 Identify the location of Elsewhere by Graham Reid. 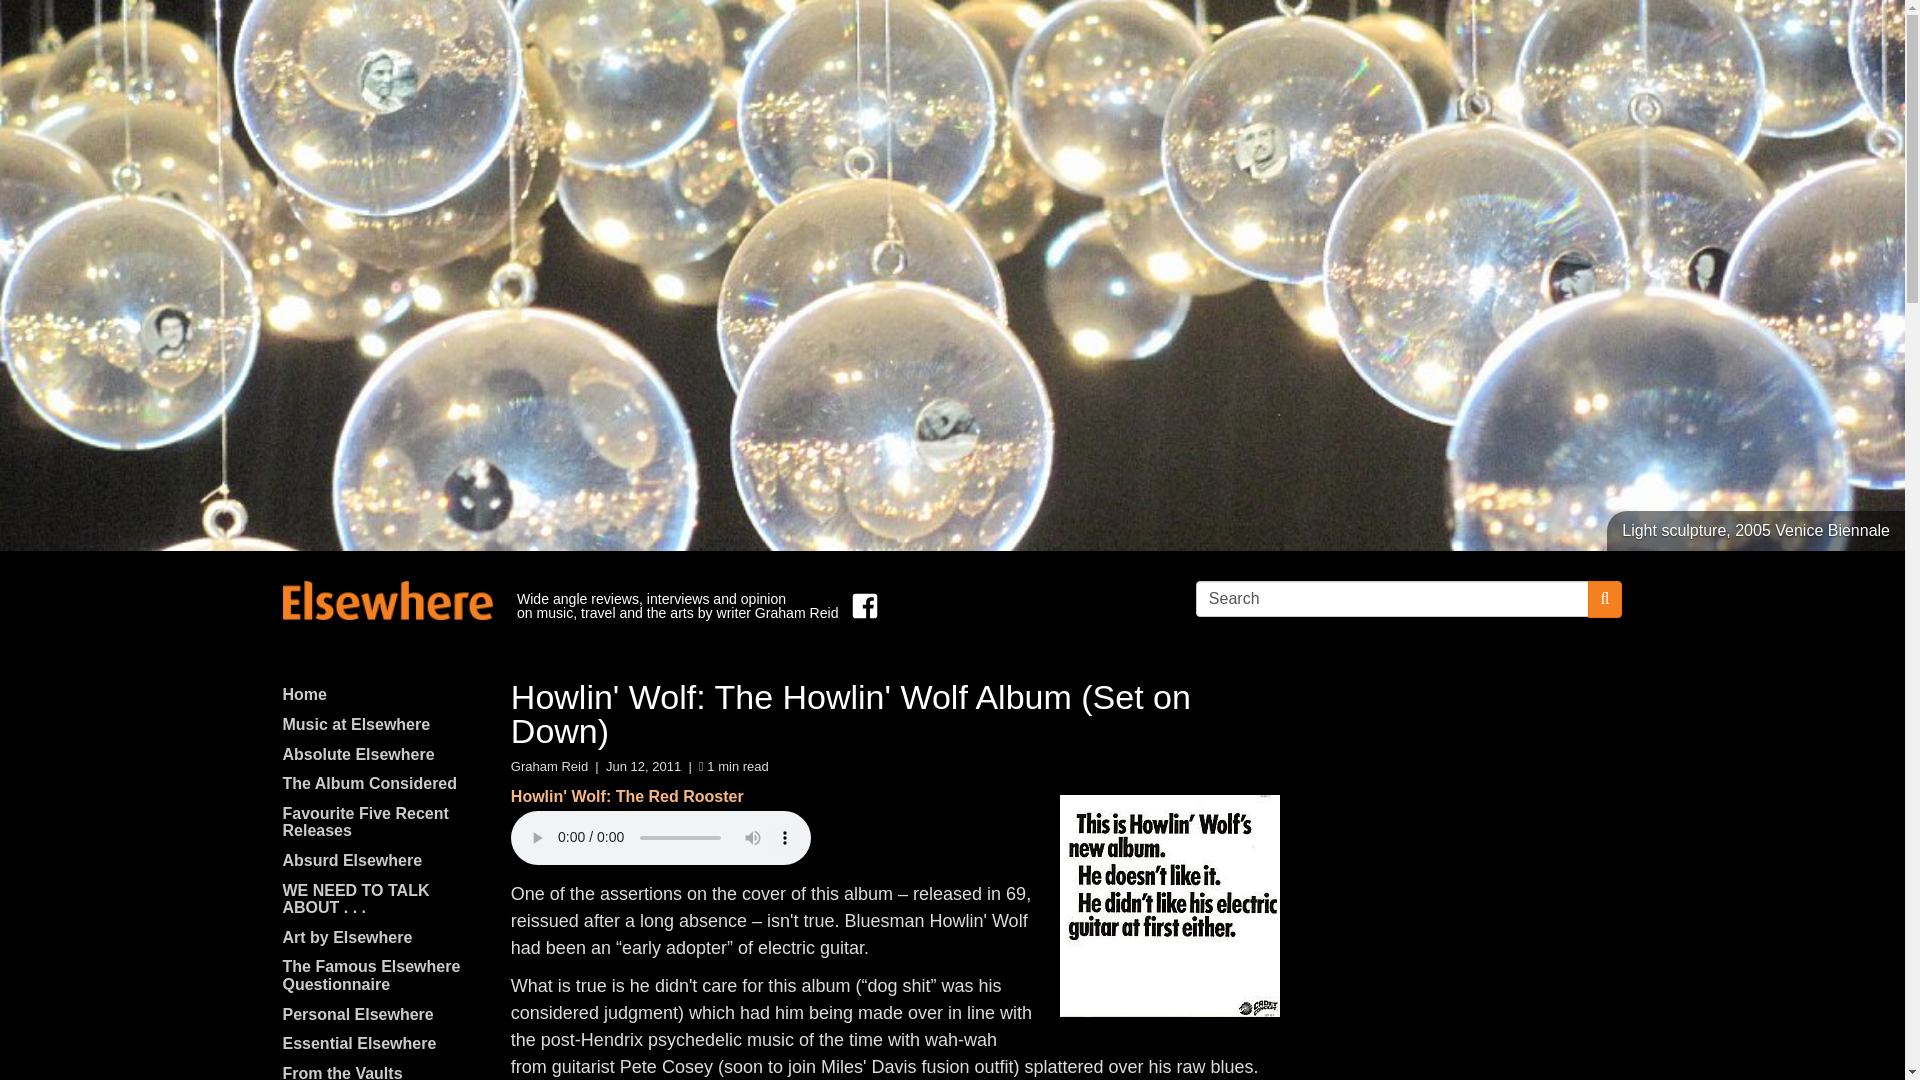
(386, 600).